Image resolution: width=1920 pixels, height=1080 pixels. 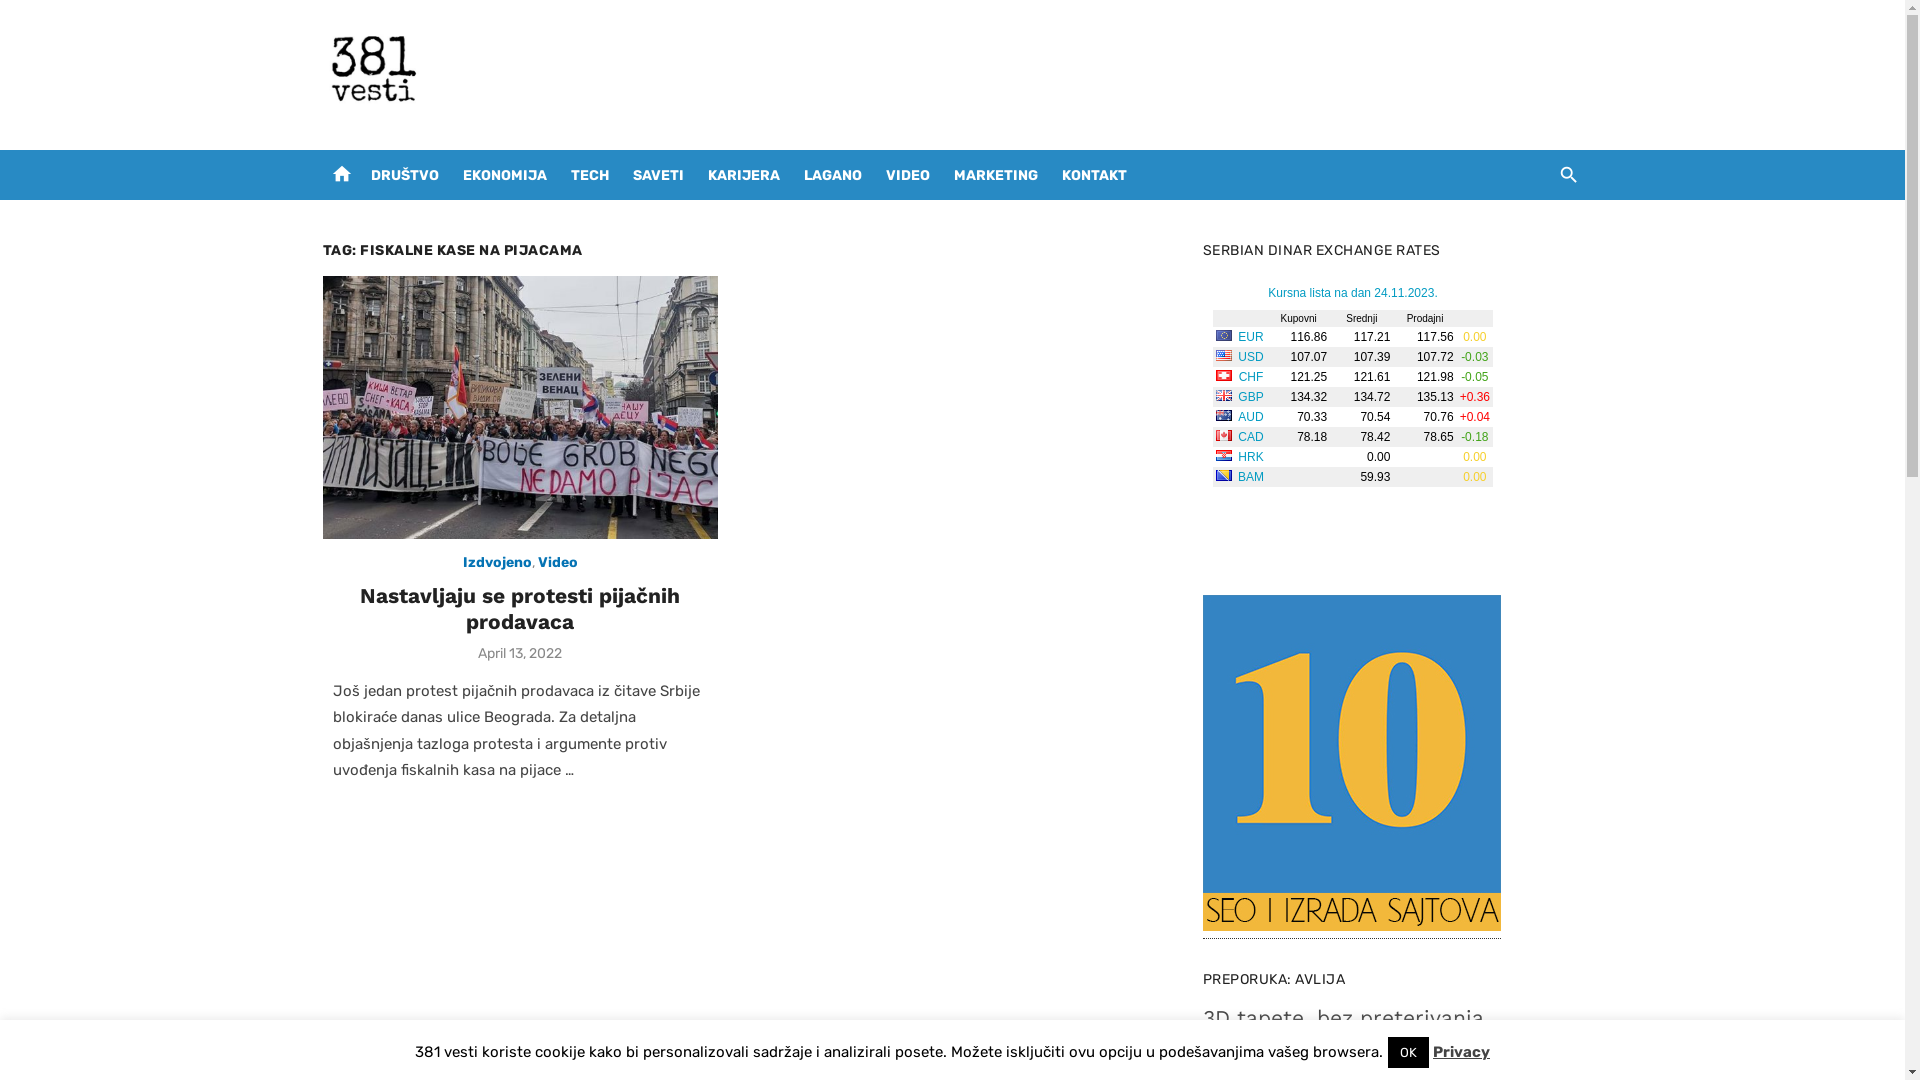 I want to click on Video, so click(x=558, y=563).